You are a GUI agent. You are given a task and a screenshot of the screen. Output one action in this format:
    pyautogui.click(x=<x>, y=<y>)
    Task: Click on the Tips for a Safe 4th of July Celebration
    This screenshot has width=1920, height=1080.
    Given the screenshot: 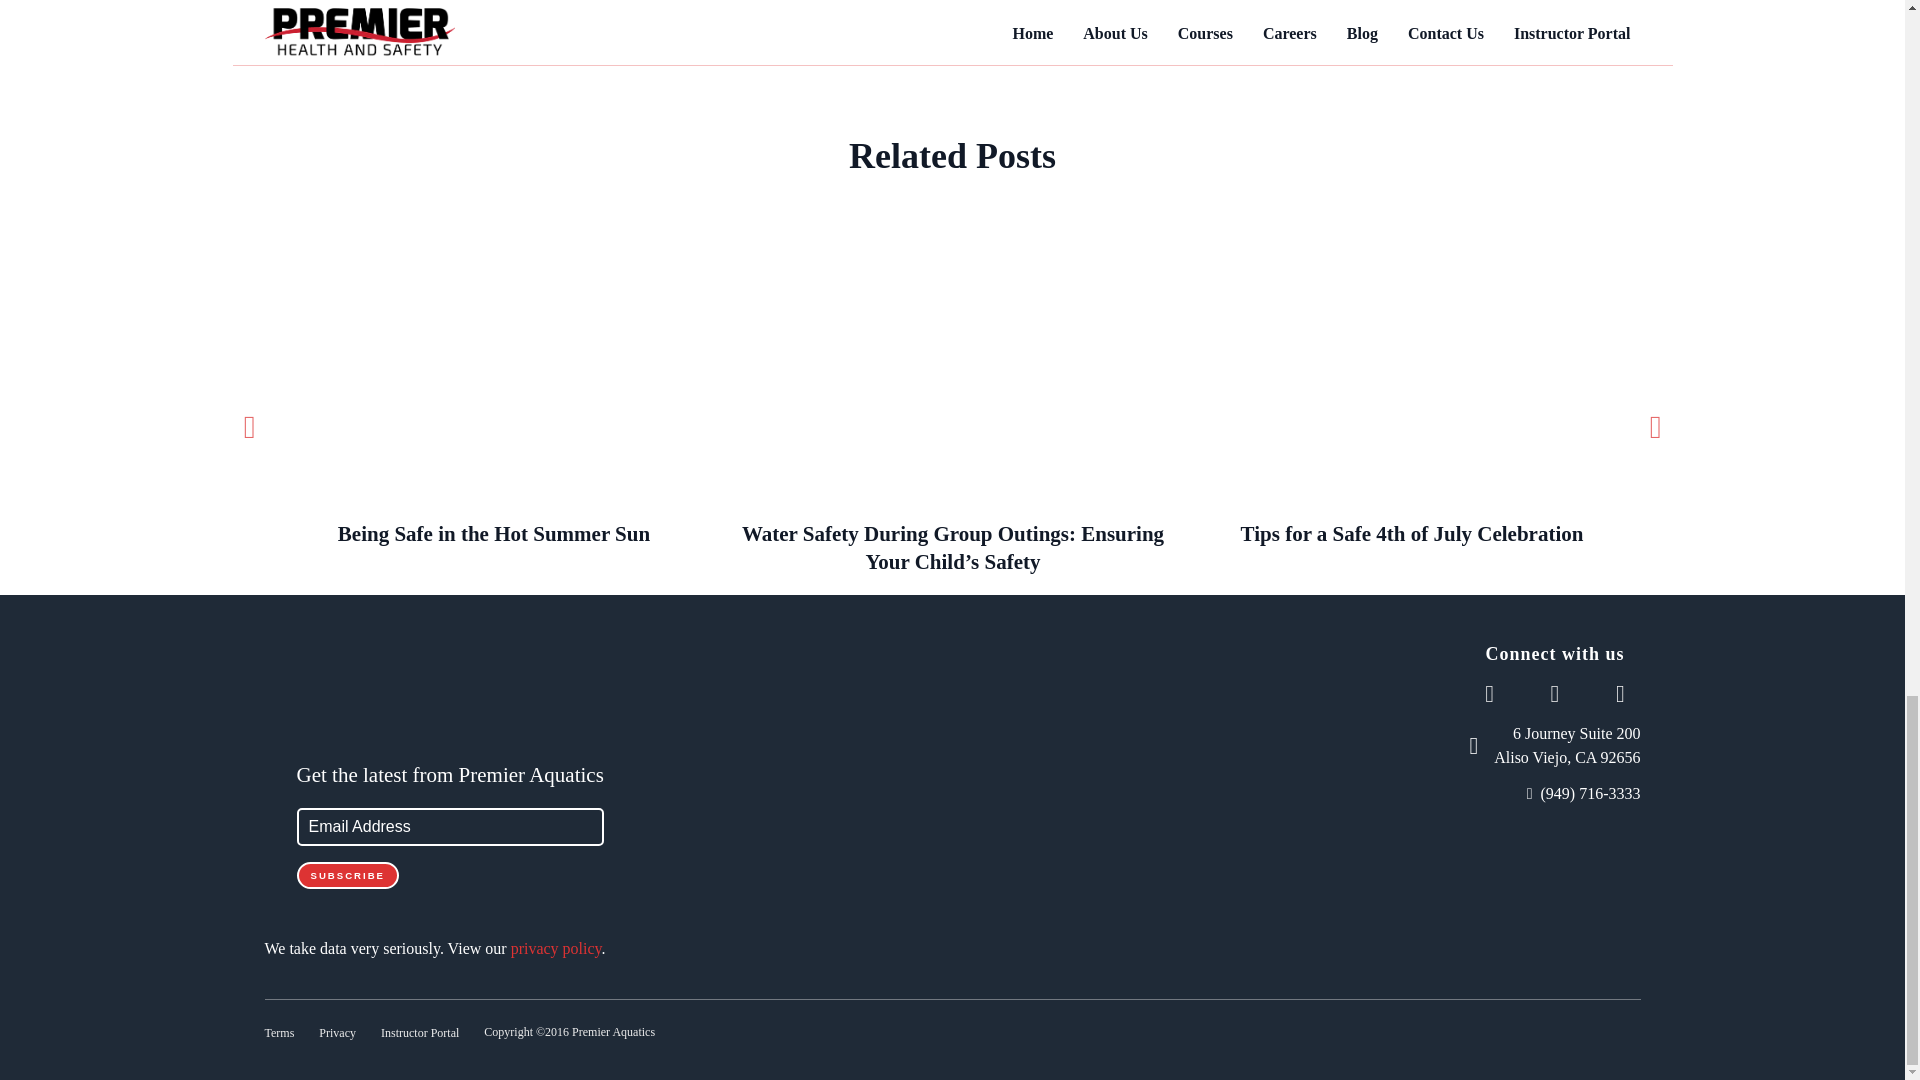 What is the action you would take?
    pyautogui.click(x=1411, y=396)
    